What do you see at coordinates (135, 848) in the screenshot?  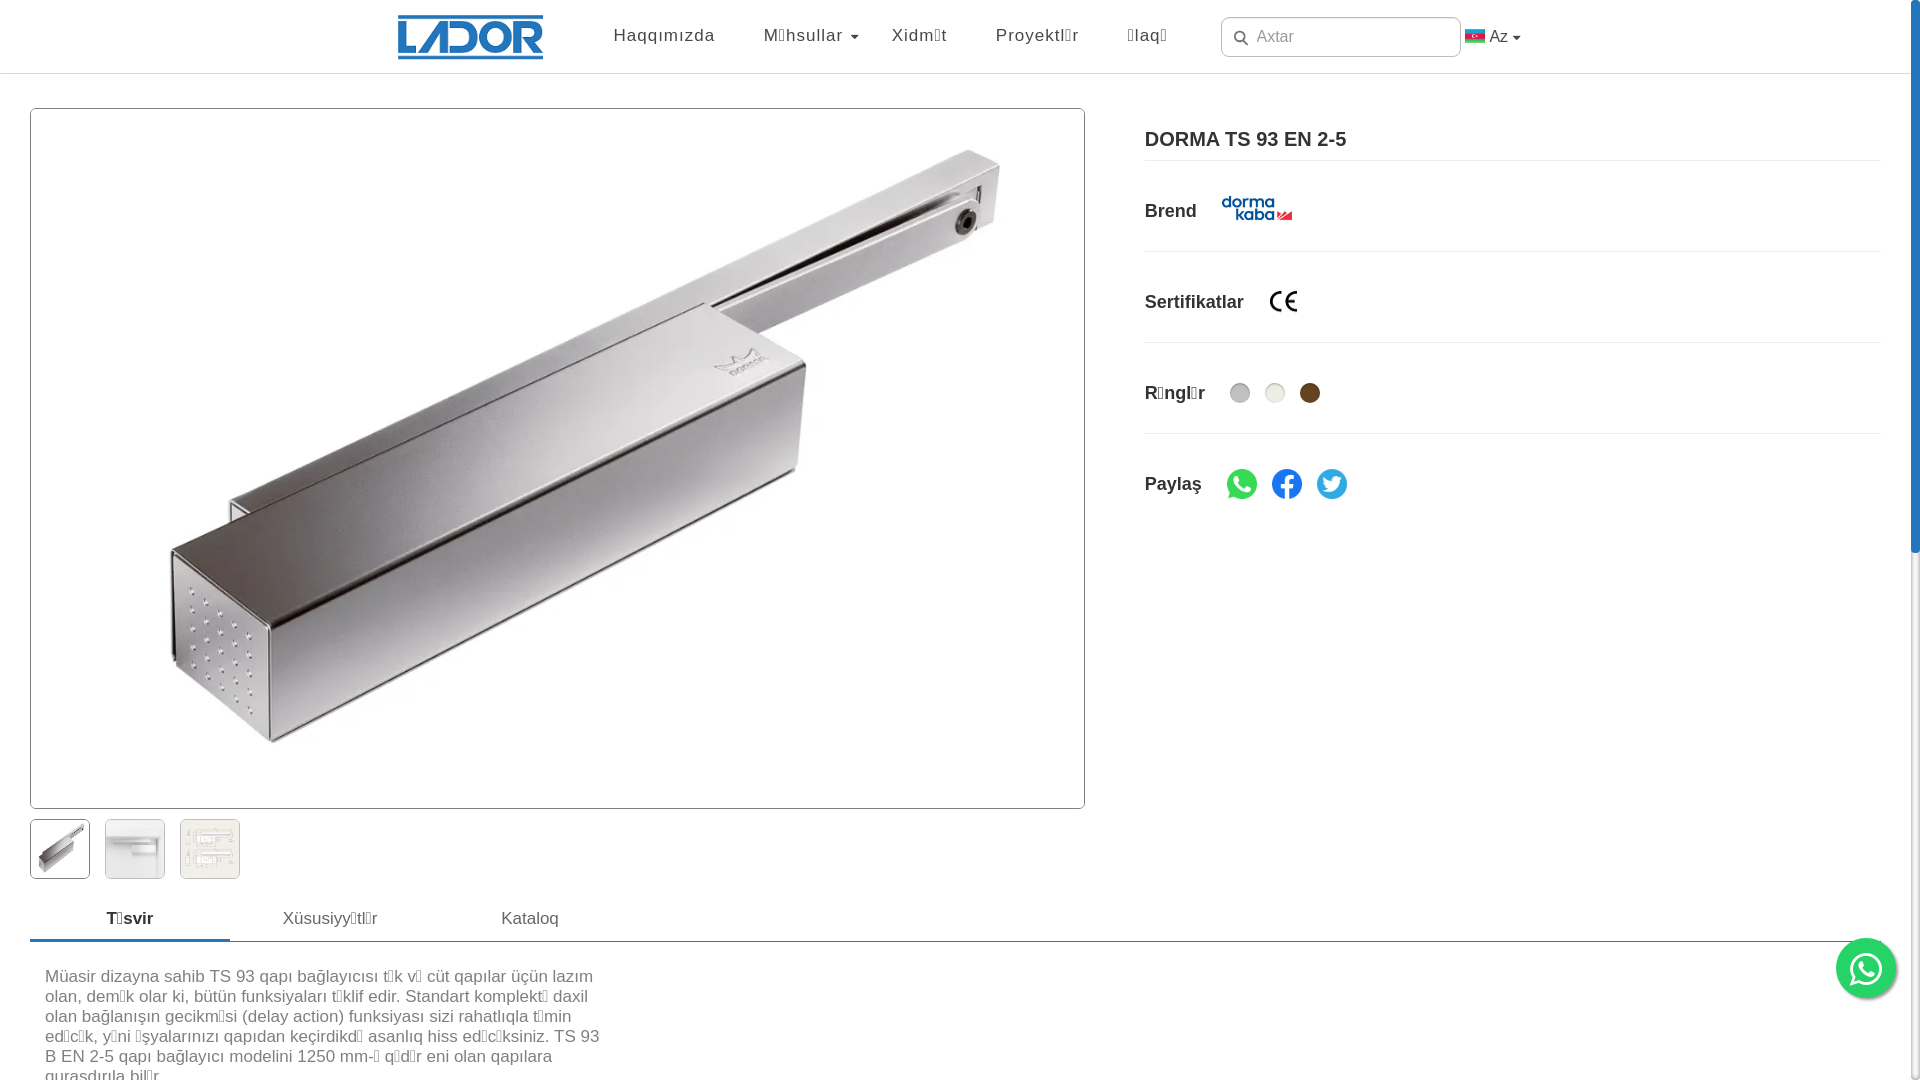 I see `Dorma TS 93 En 2-5` at bounding box center [135, 848].